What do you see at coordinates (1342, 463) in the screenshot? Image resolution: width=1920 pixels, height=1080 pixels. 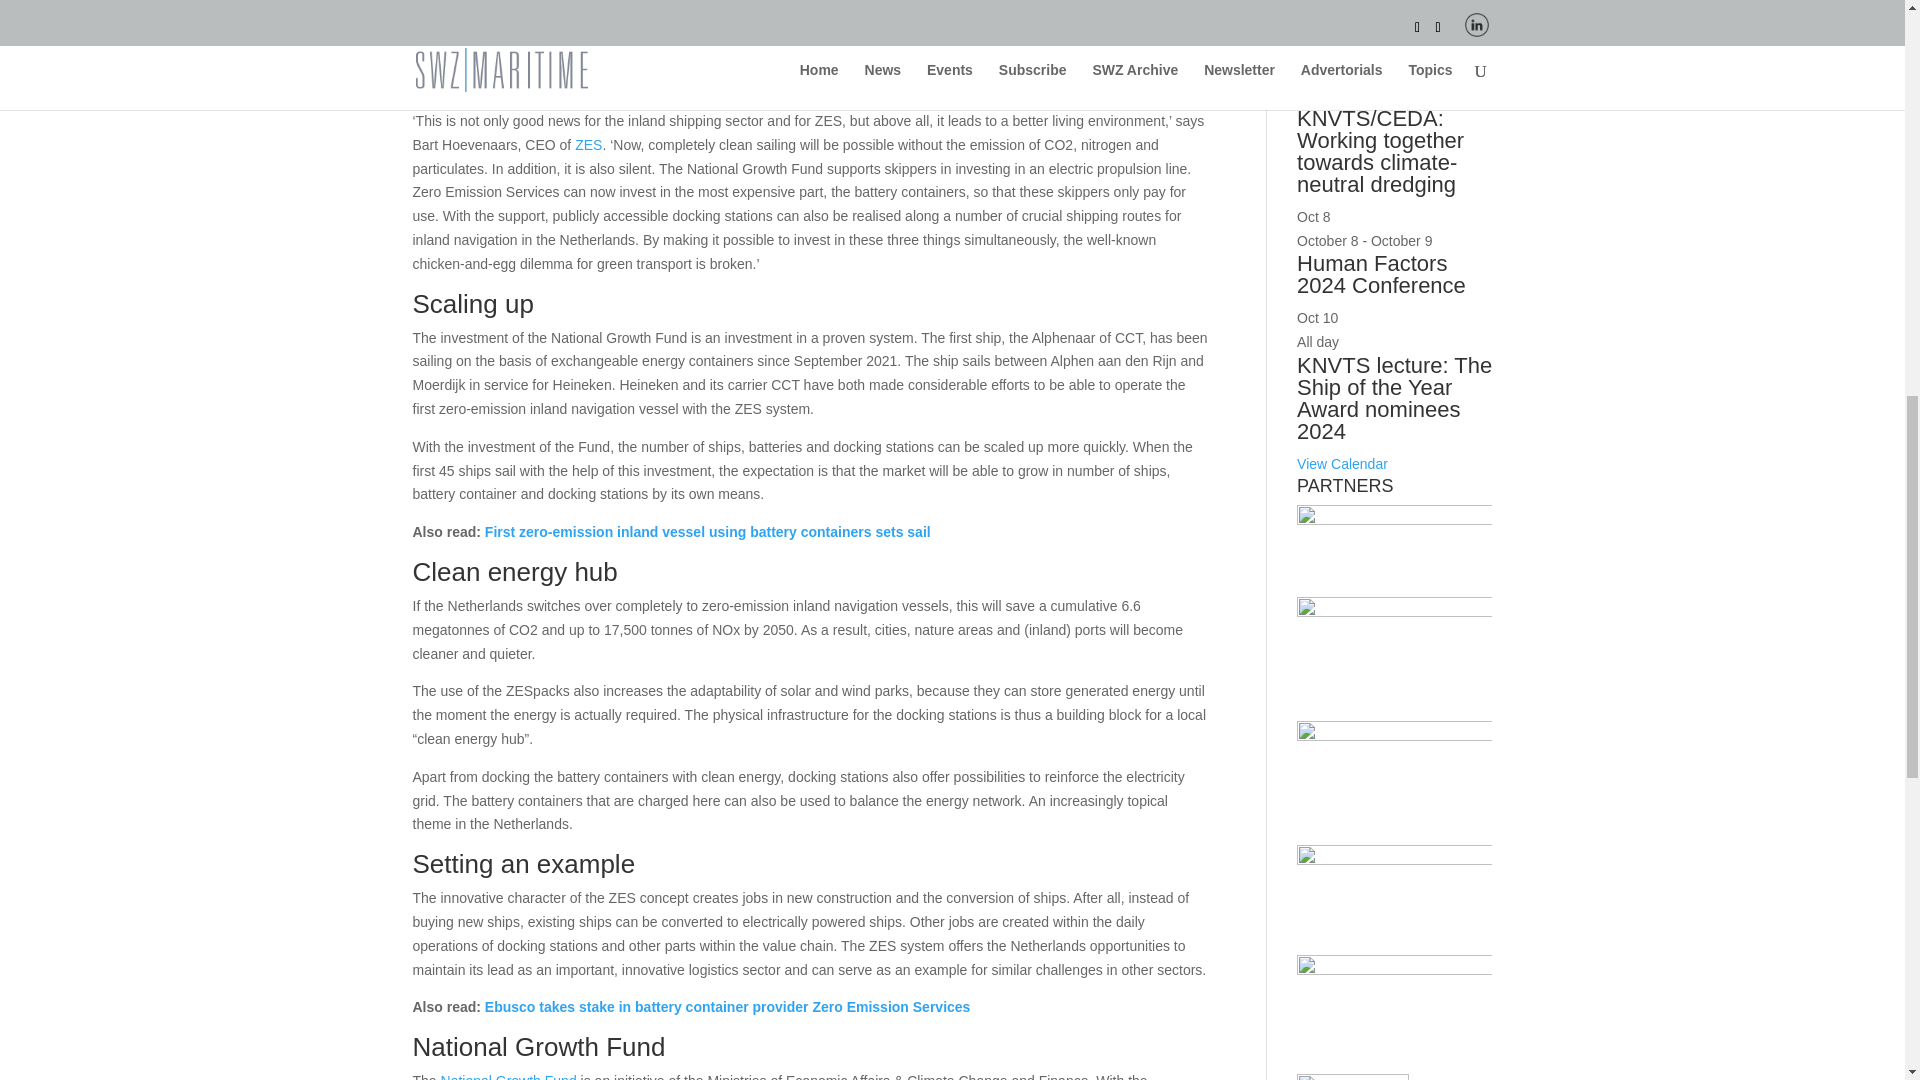 I see `View Calendar` at bounding box center [1342, 463].